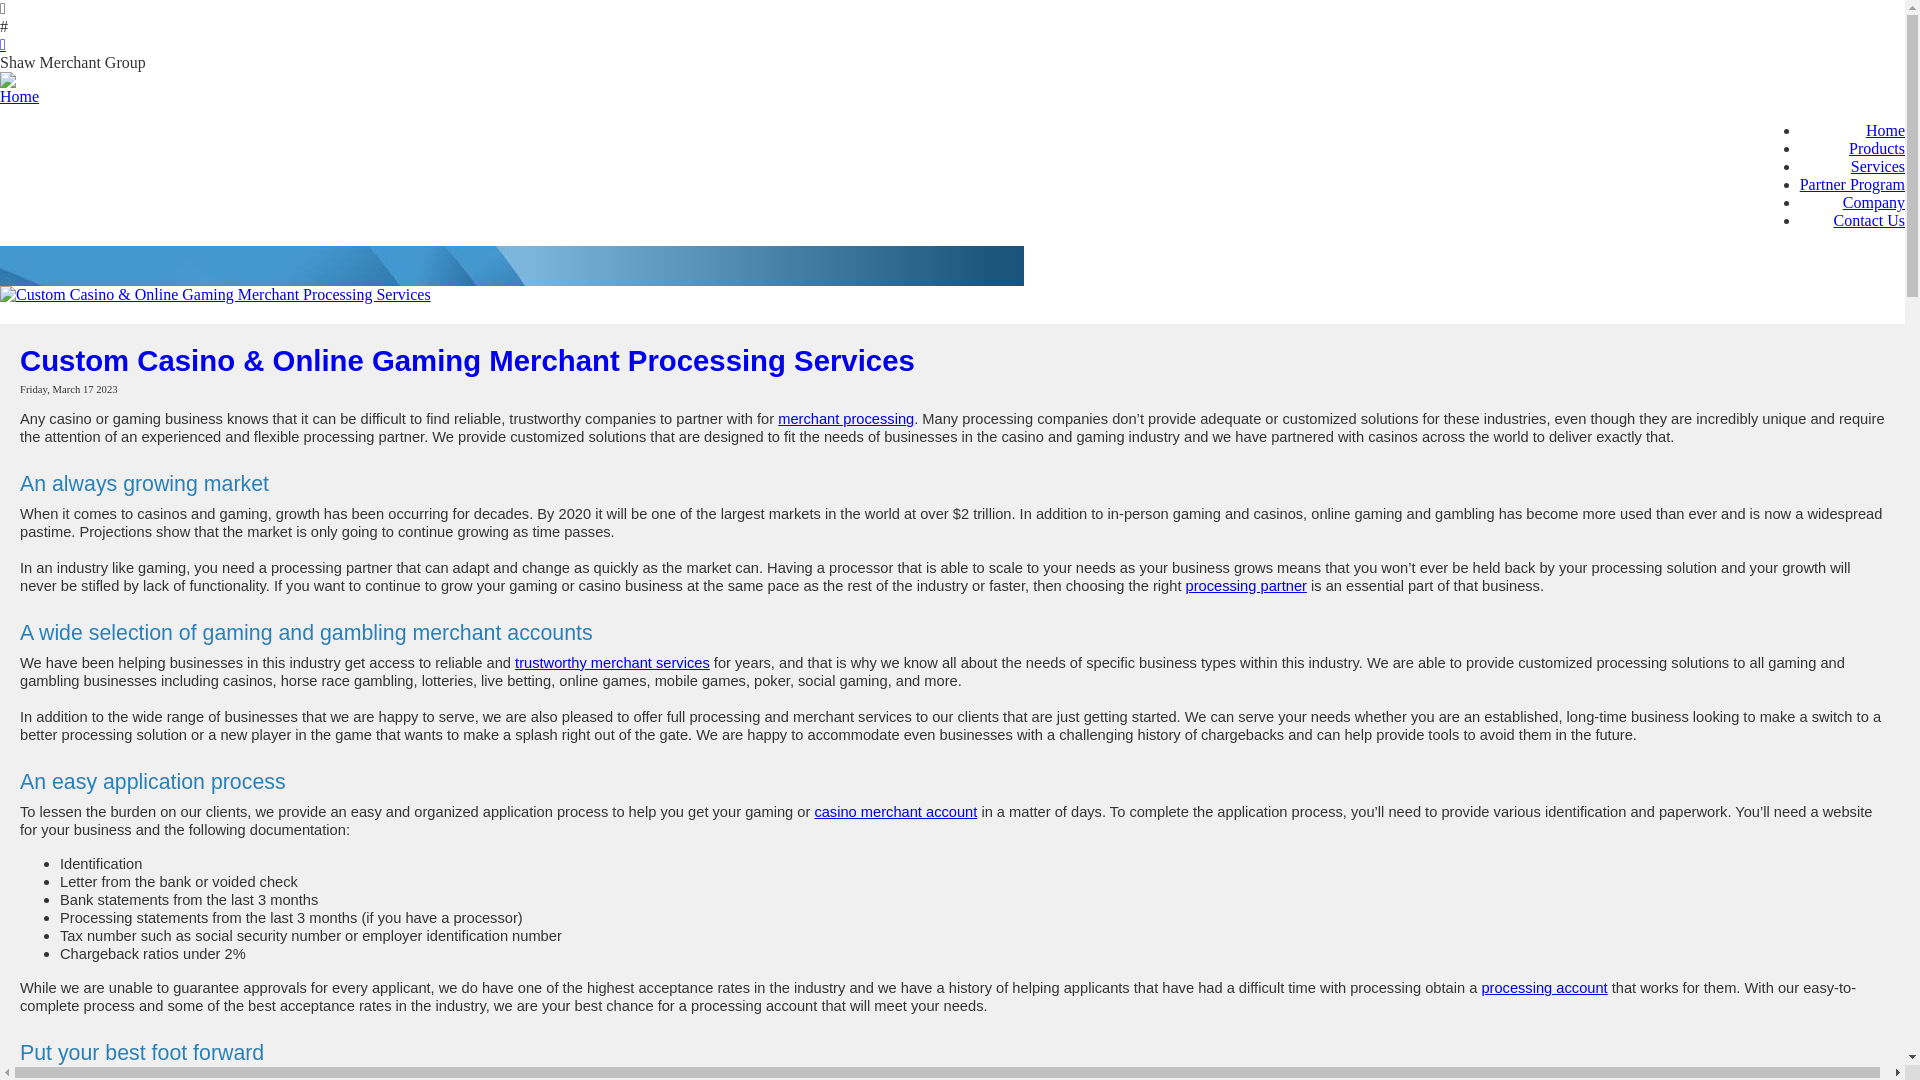  What do you see at coordinates (1868, 220) in the screenshot?
I see `Contact Us` at bounding box center [1868, 220].